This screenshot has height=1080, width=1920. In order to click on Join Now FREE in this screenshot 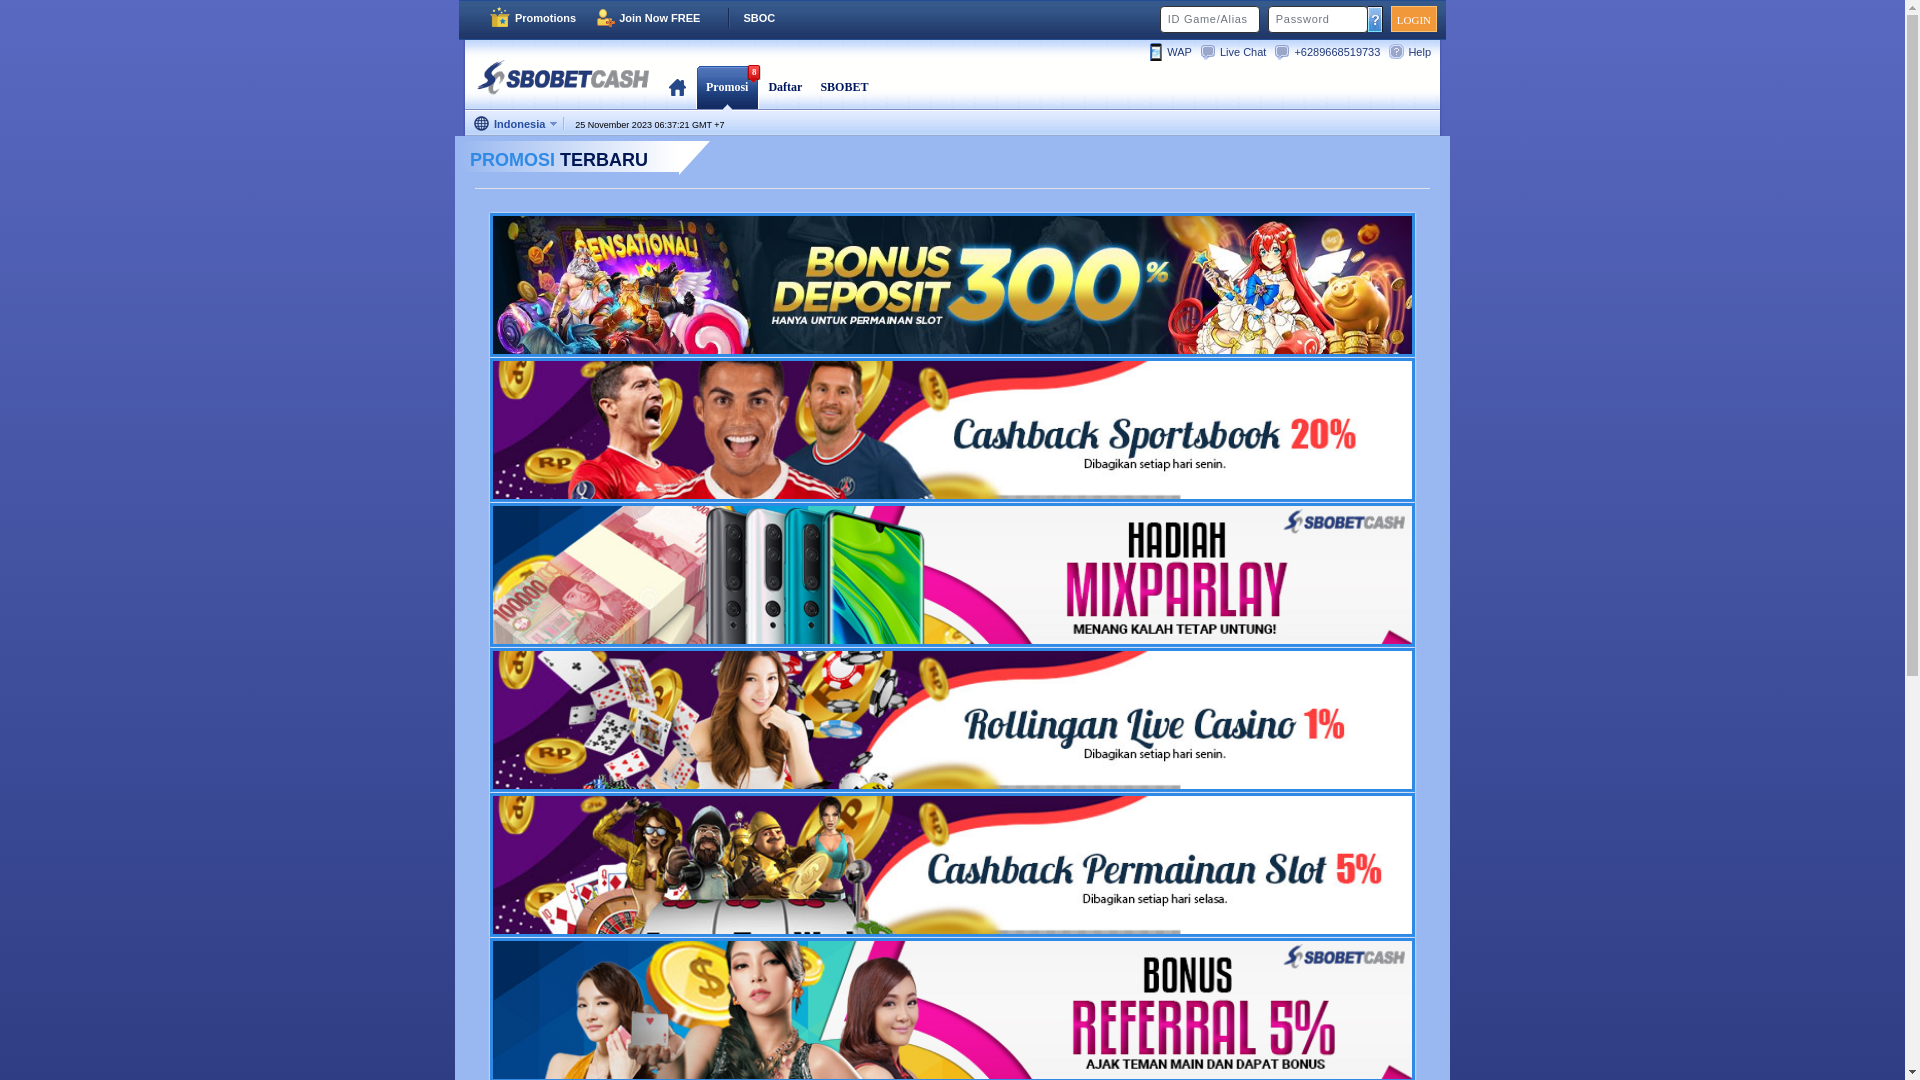, I will do `click(648, 18)`.